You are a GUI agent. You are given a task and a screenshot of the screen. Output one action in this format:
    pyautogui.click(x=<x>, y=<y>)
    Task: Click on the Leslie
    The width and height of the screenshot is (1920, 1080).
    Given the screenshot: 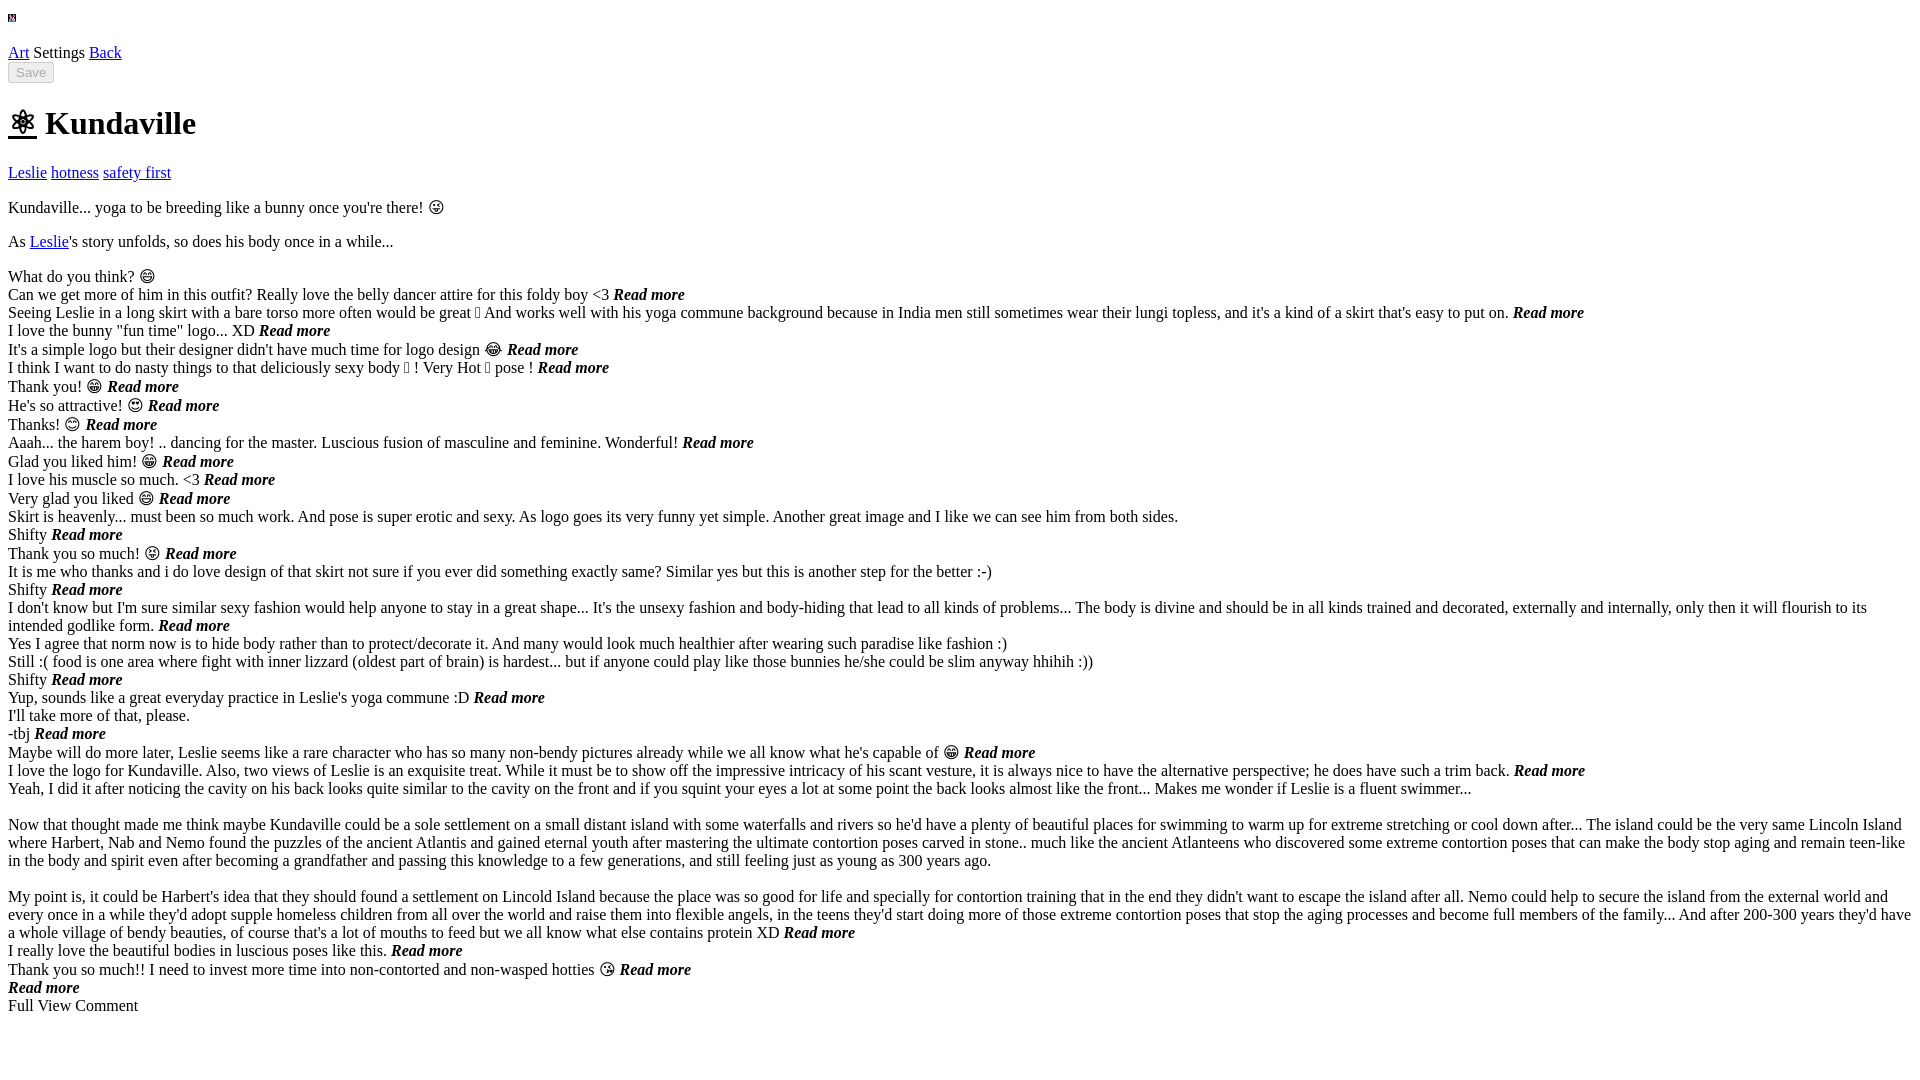 What is the action you would take?
    pyautogui.click(x=50, y=241)
    